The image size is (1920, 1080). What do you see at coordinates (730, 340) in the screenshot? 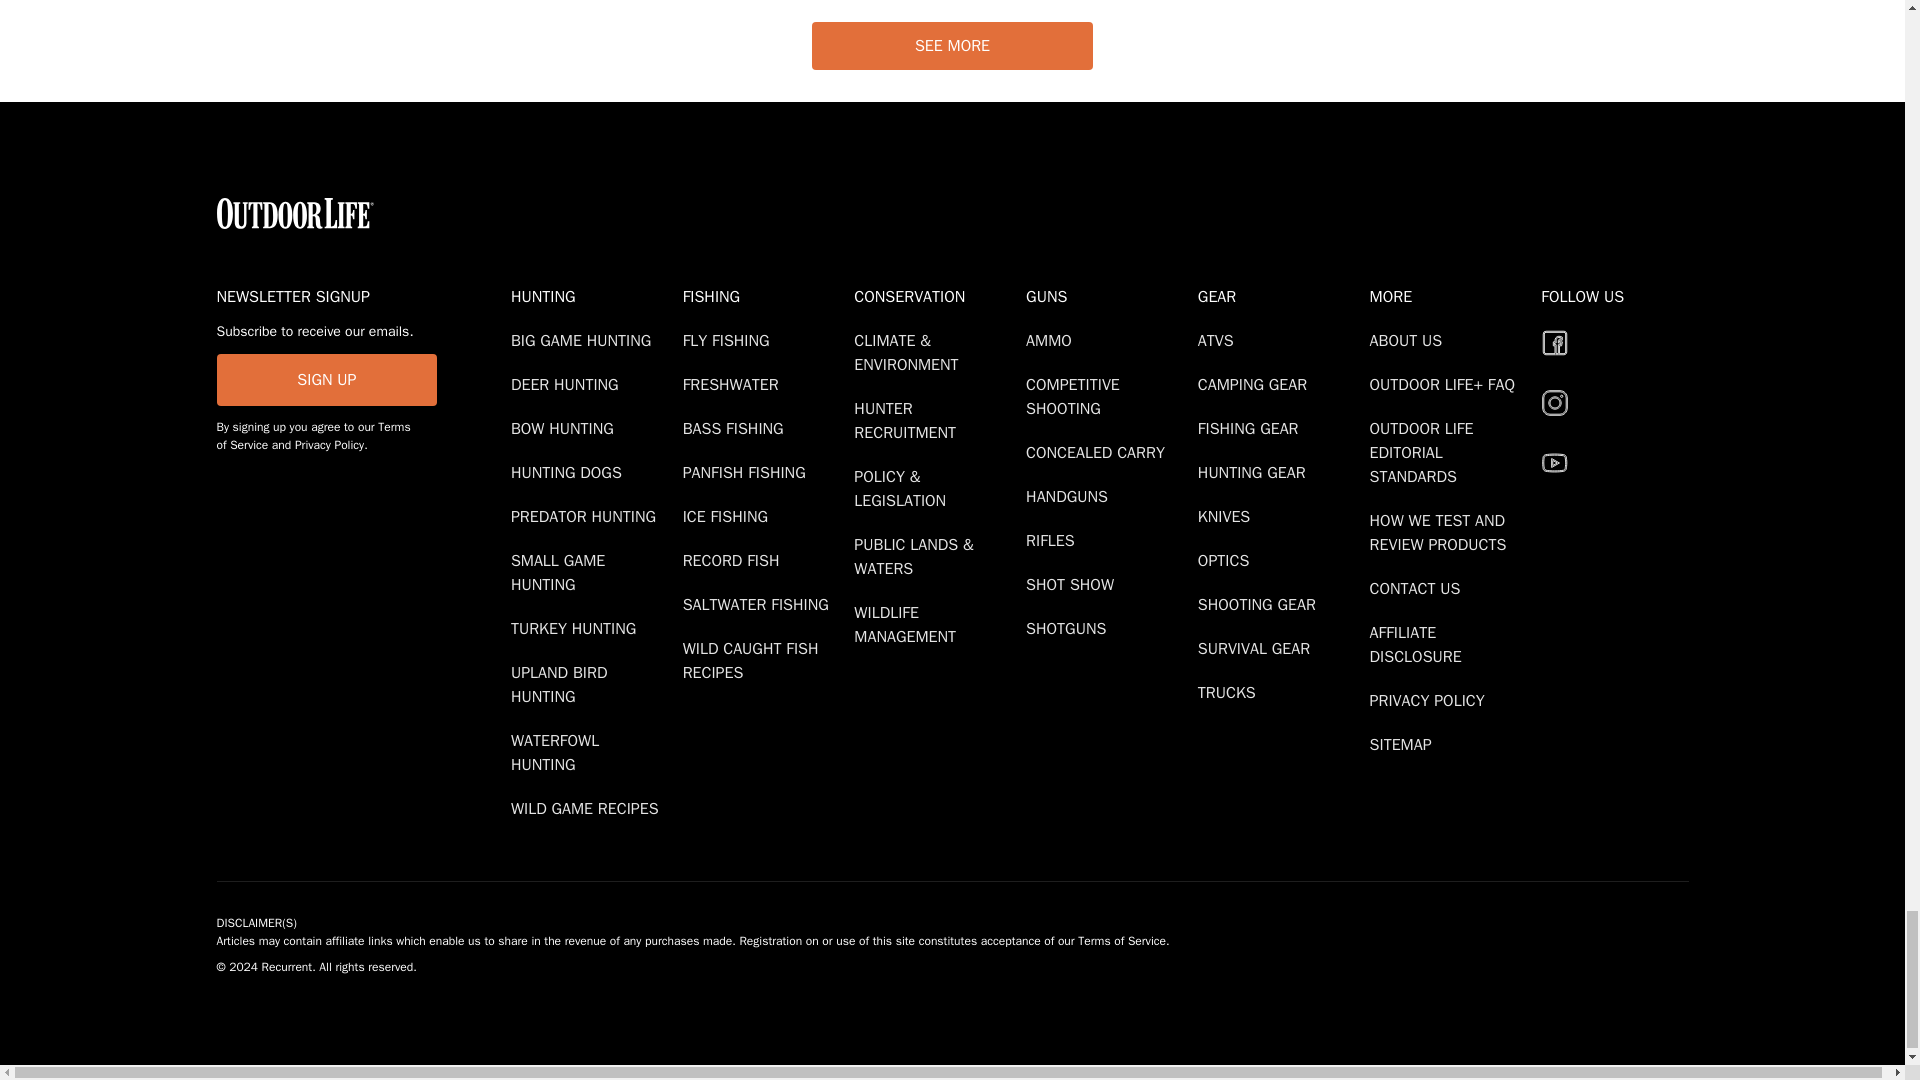
I see `Fly Fishing` at bounding box center [730, 340].